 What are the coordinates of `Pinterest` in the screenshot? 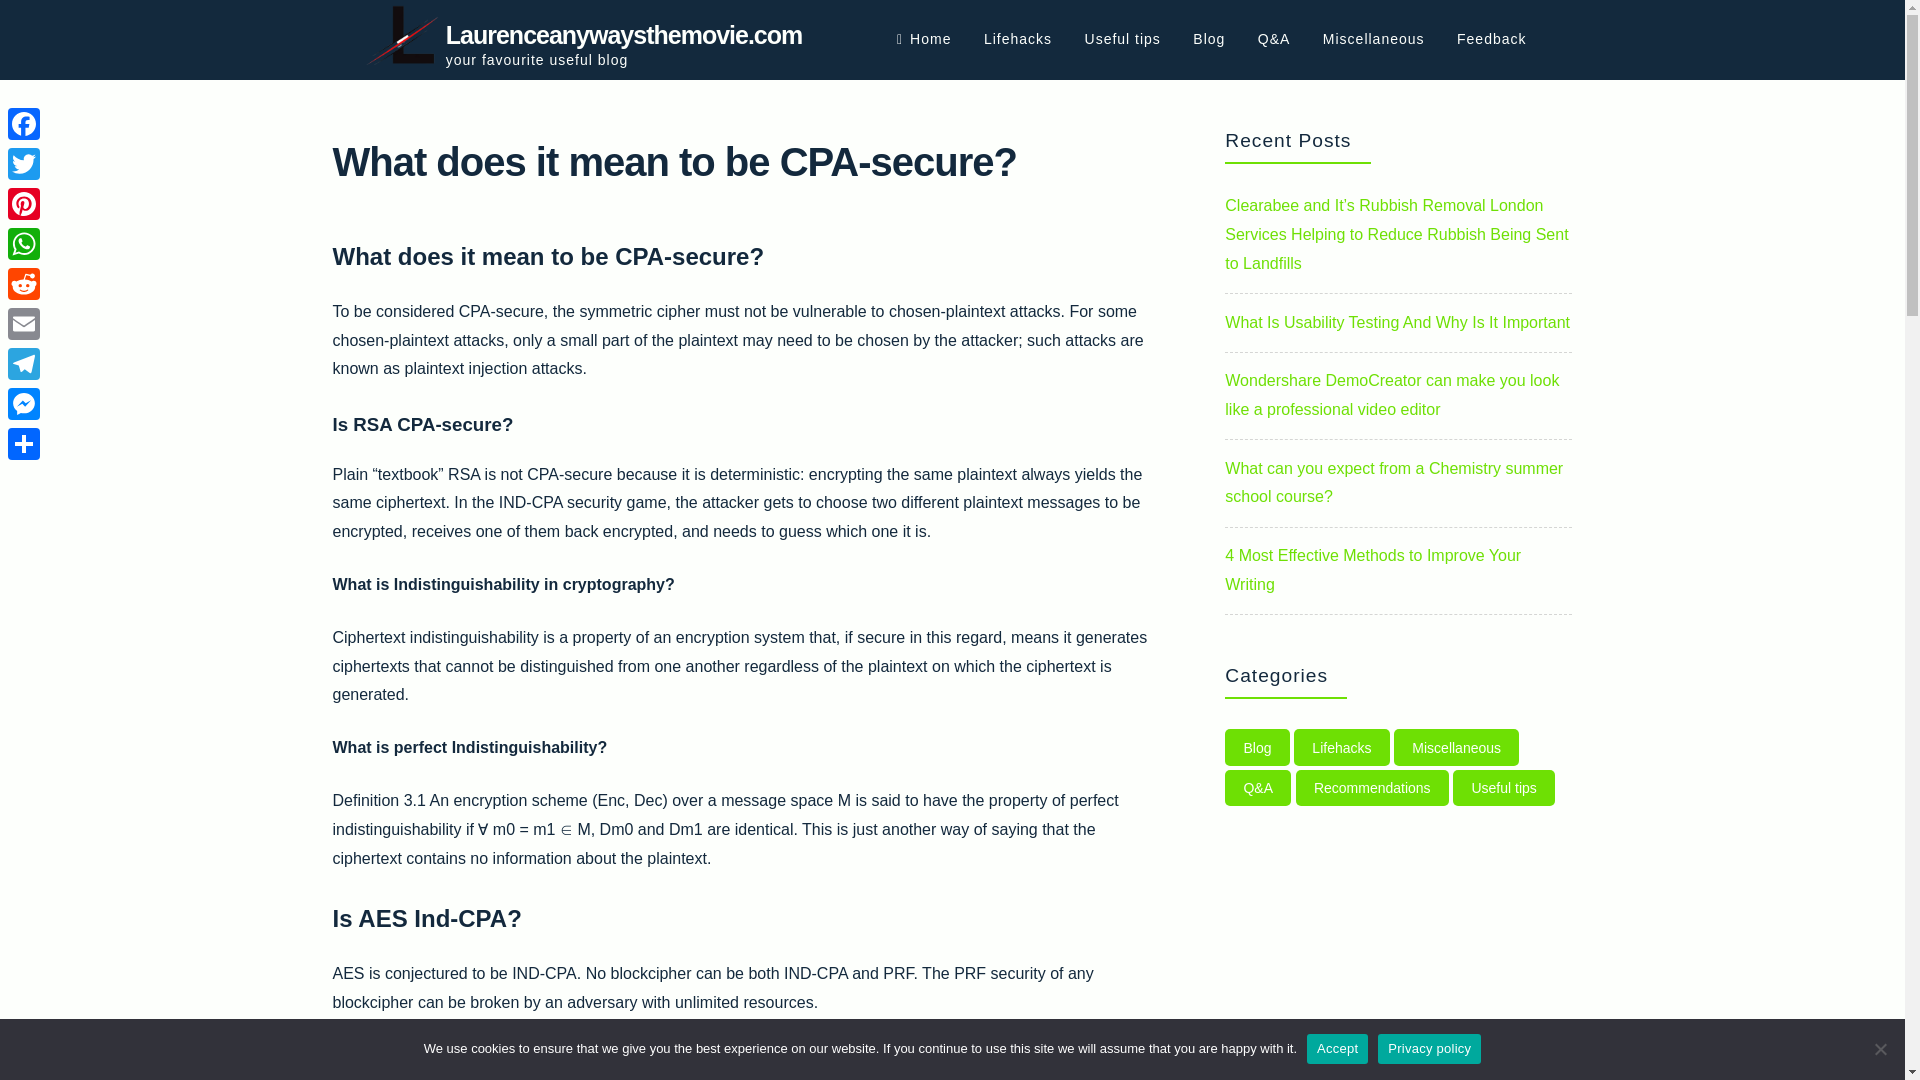 It's located at (24, 203).